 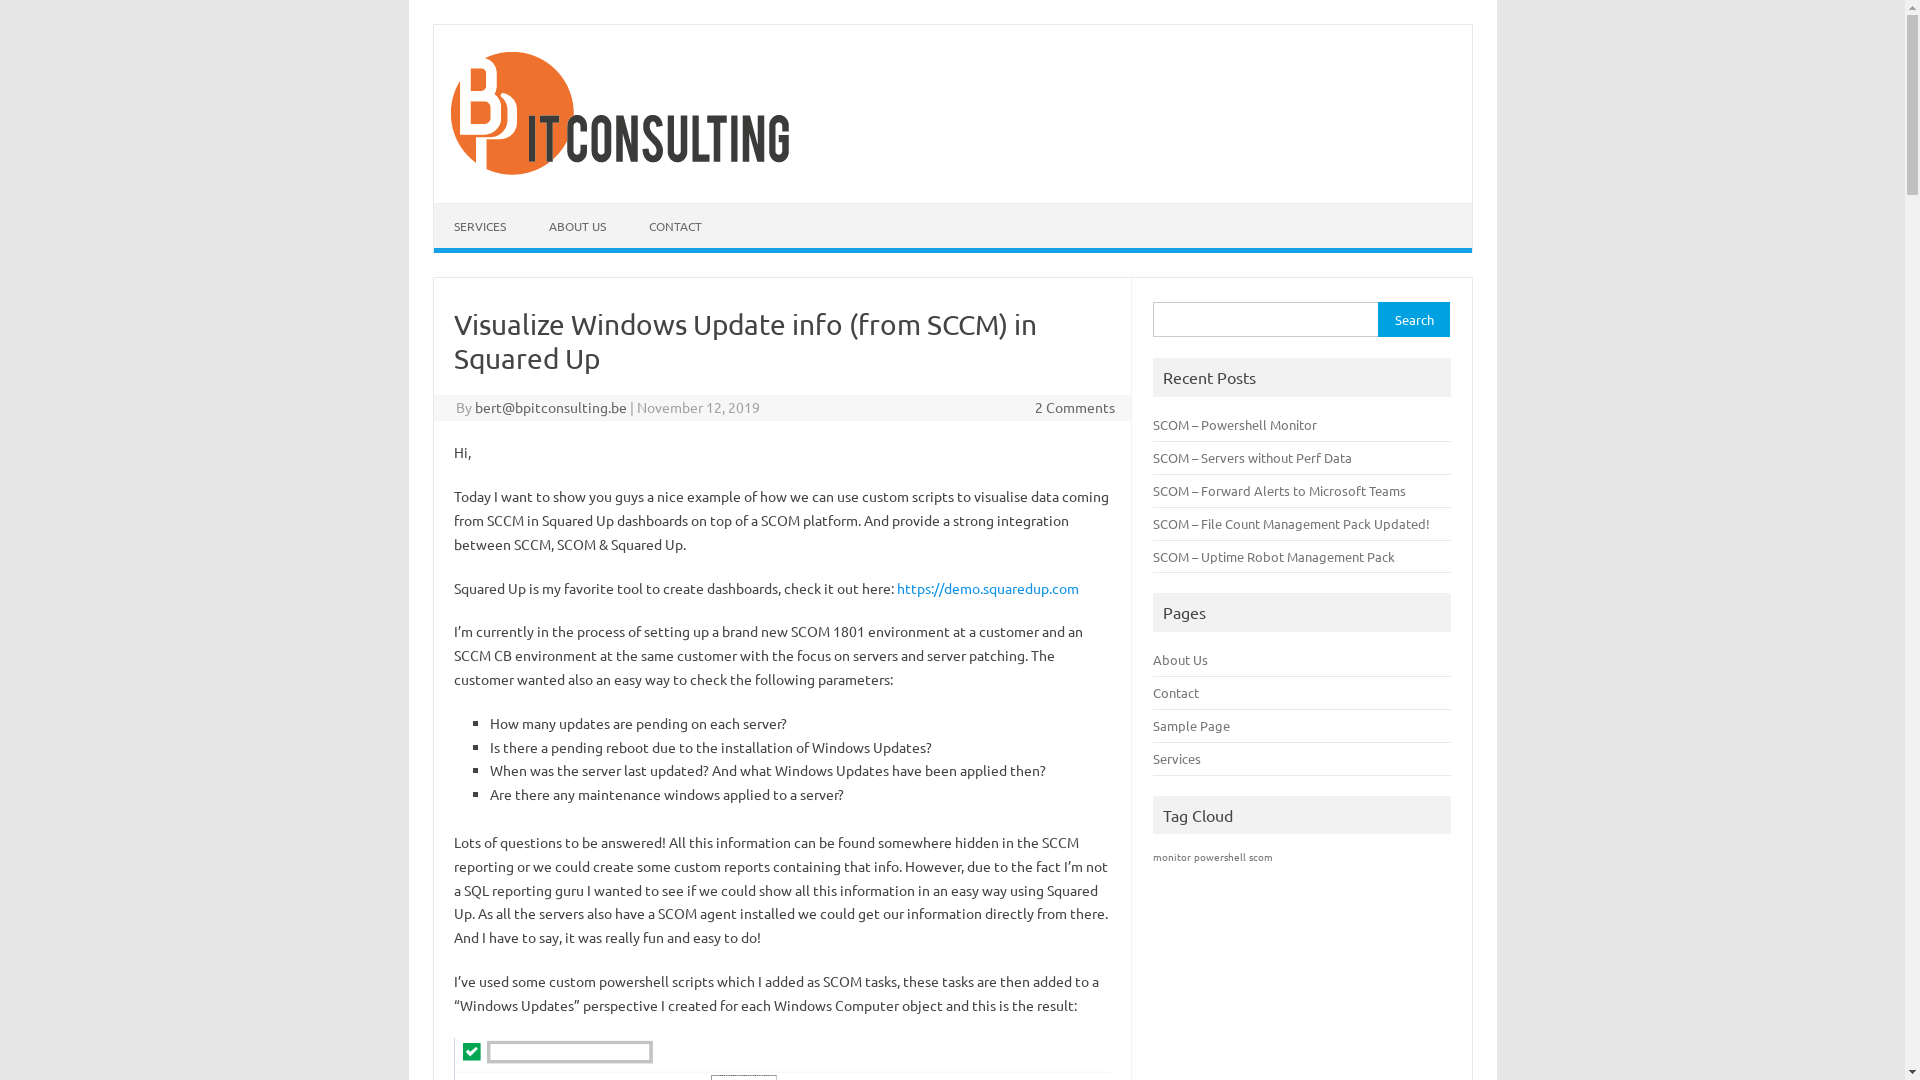 What do you see at coordinates (576, 226) in the screenshot?
I see `ABOUT US` at bounding box center [576, 226].